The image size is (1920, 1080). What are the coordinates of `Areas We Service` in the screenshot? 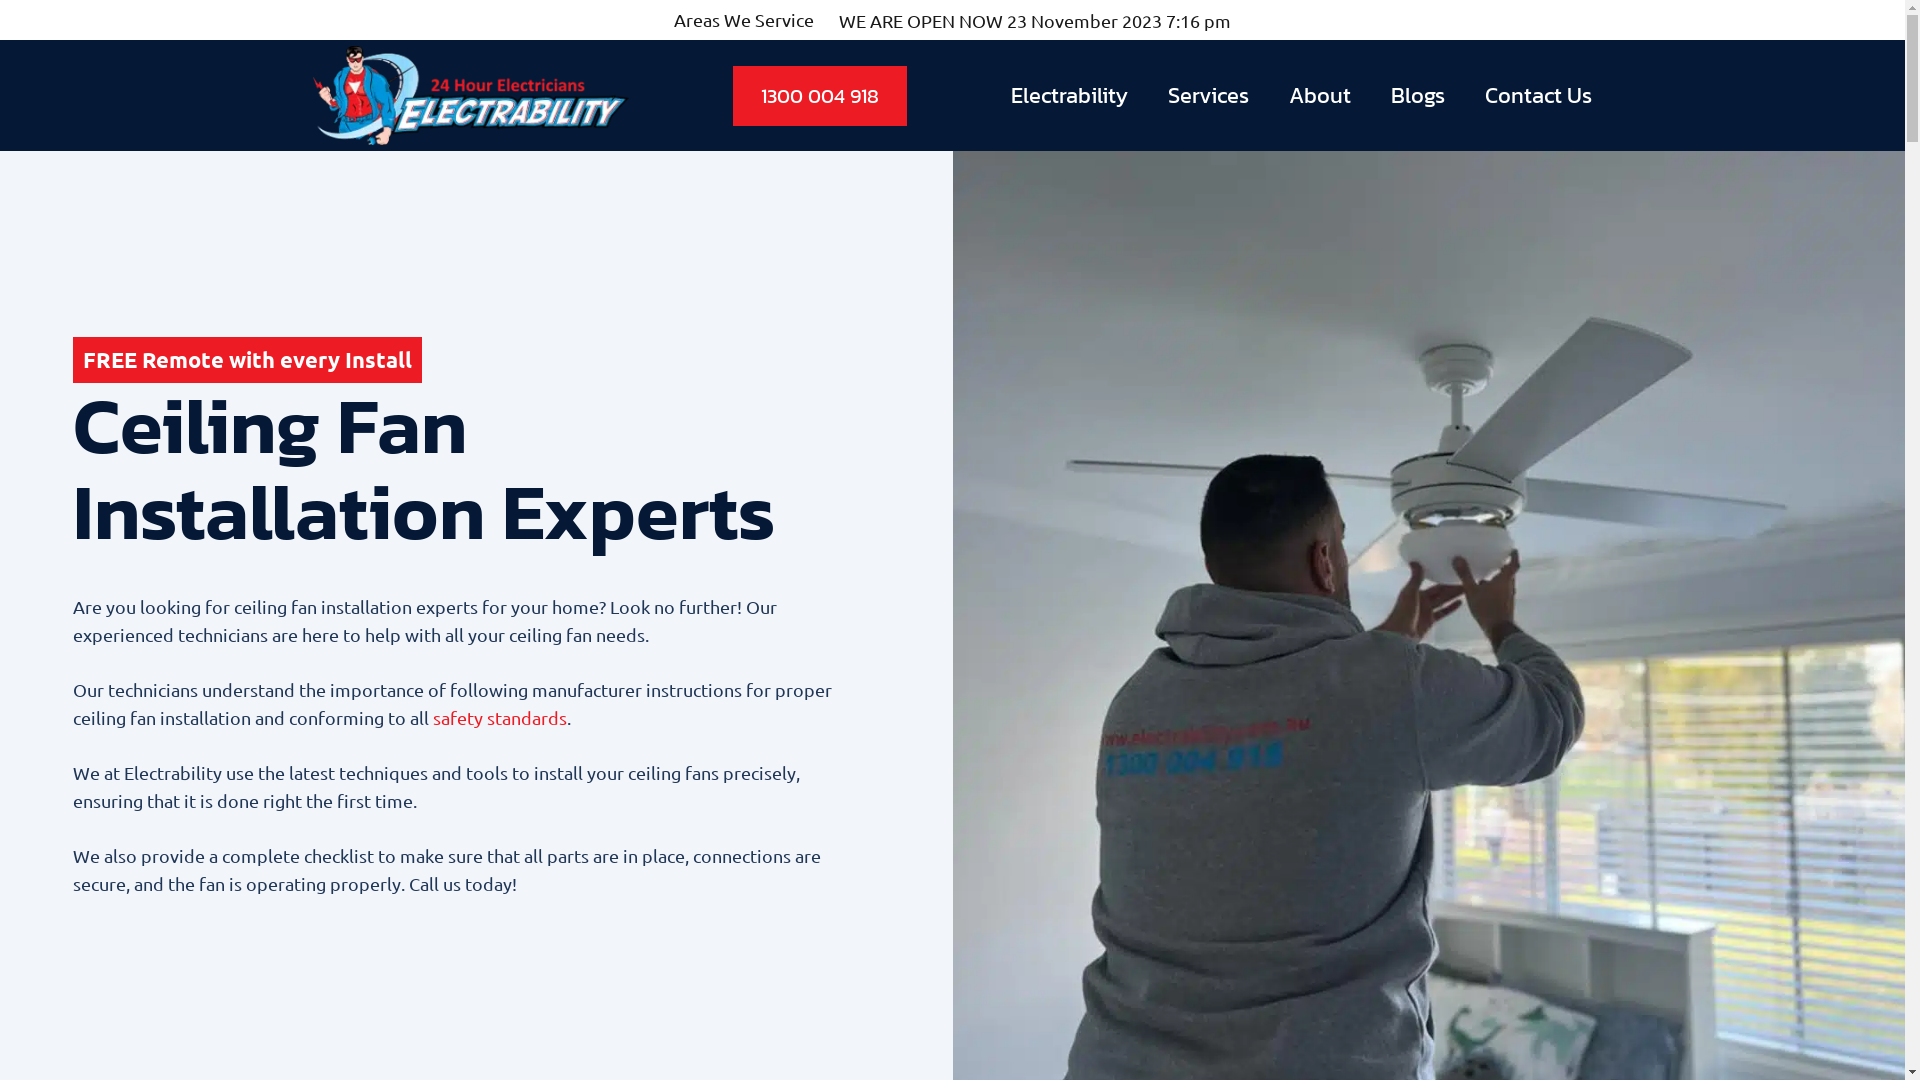 It's located at (744, 20).